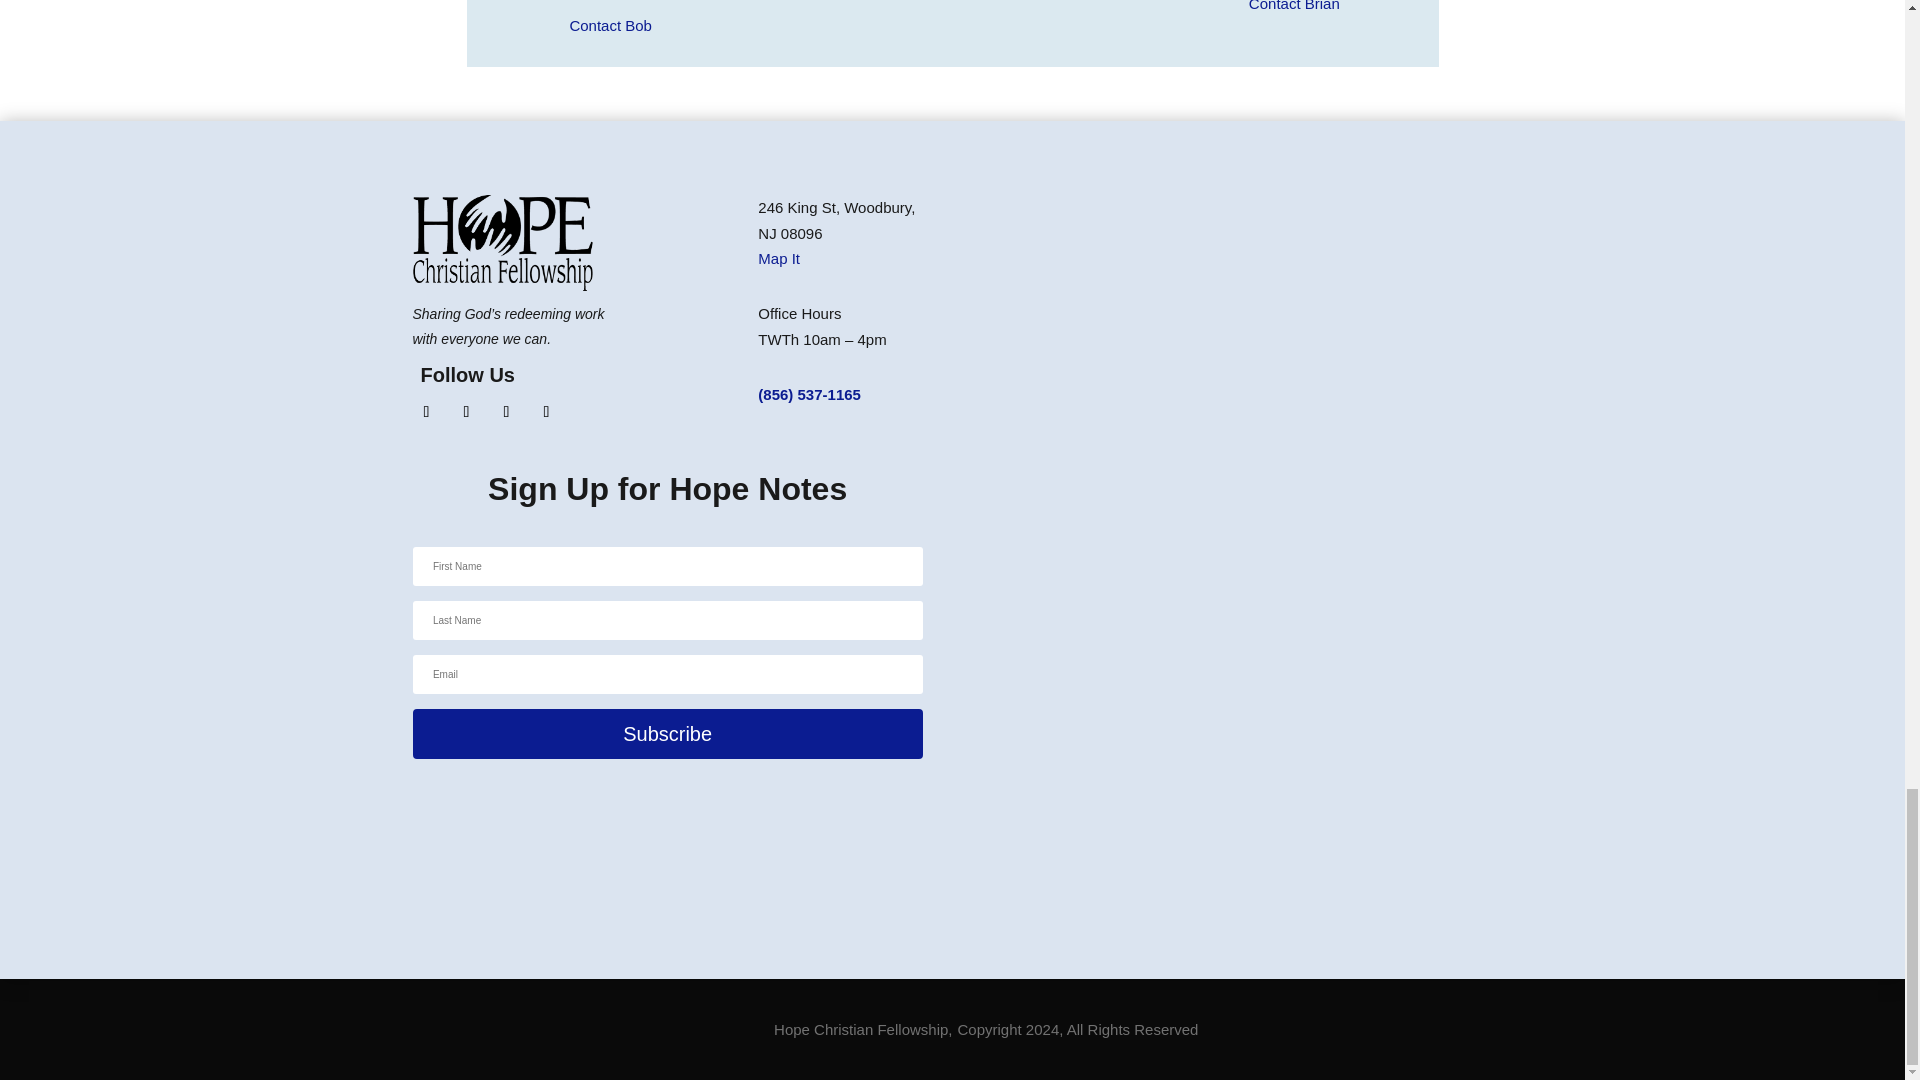 The image size is (1920, 1080). What do you see at coordinates (465, 412) in the screenshot?
I see `Follow on Instagram` at bounding box center [465, 412].